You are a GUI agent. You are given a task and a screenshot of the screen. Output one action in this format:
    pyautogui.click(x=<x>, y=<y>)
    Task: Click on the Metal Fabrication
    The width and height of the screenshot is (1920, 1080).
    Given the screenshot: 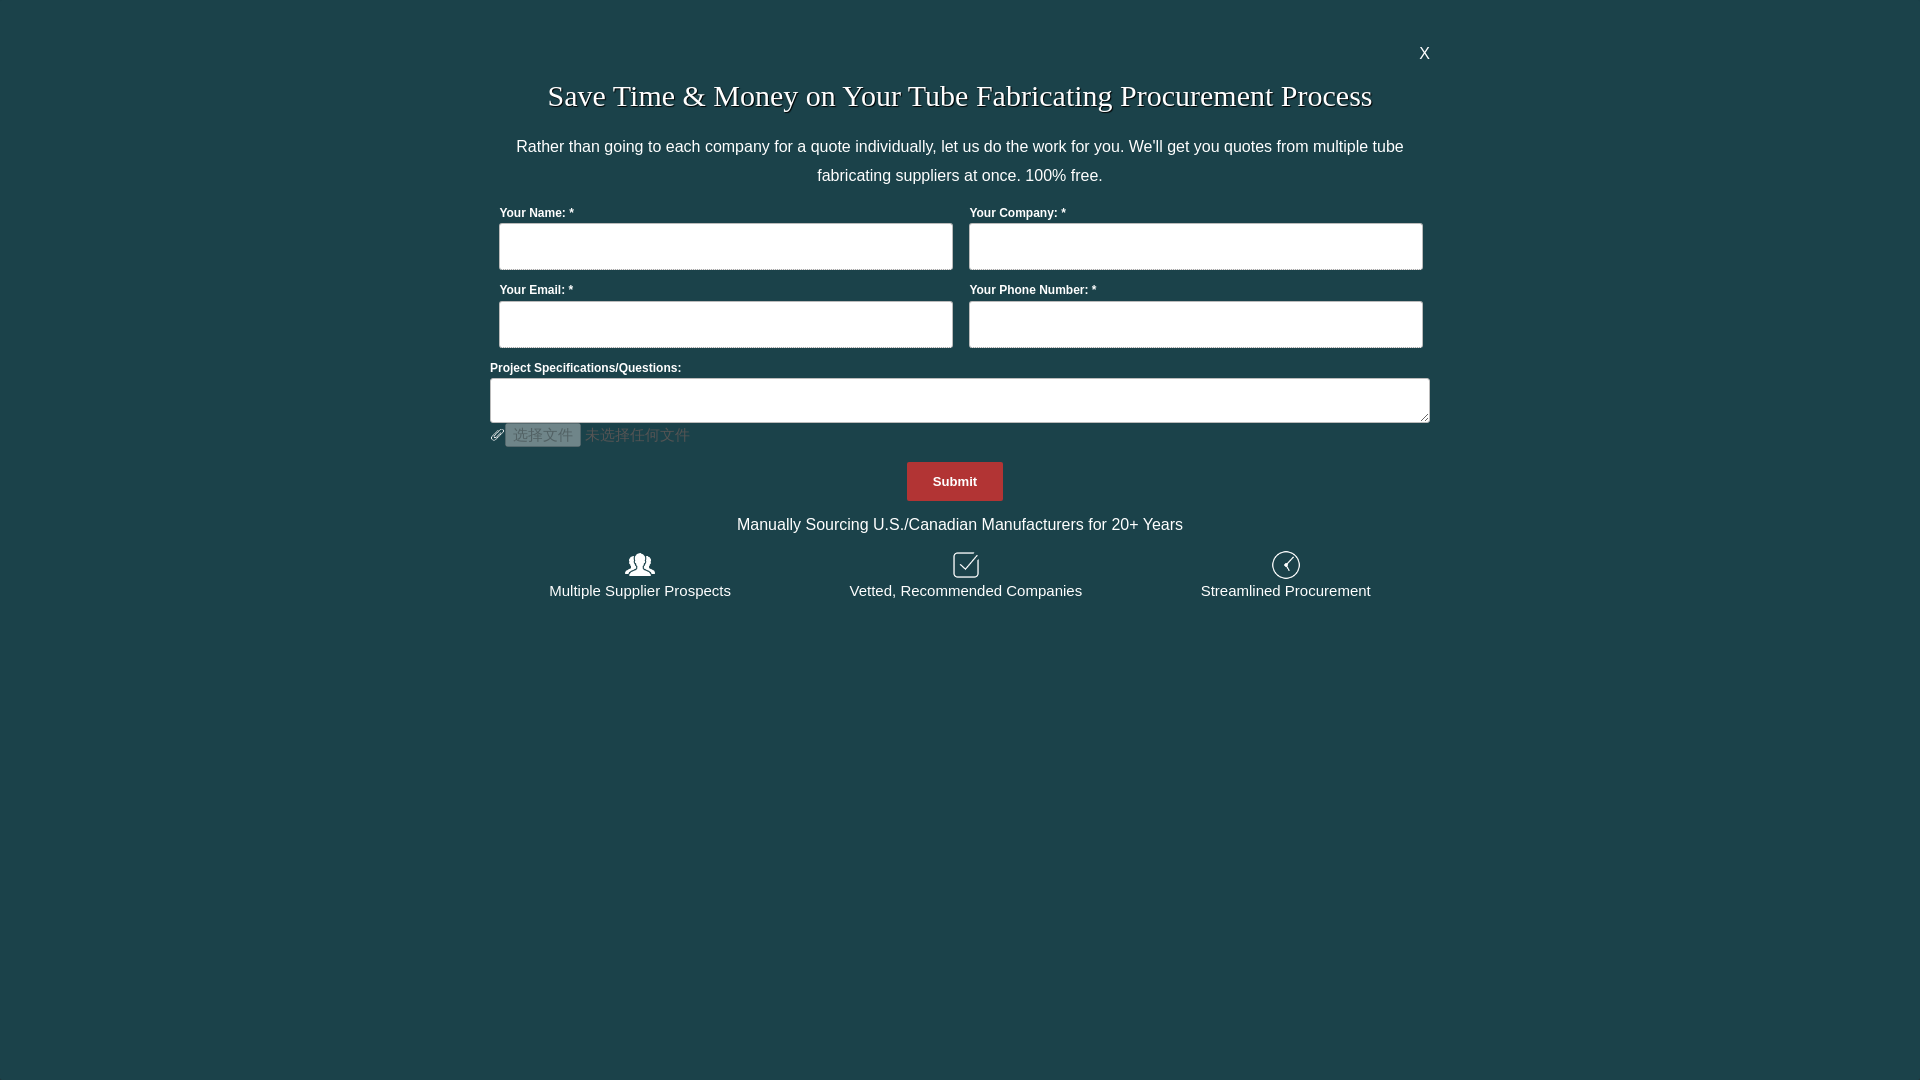 What is the action you would take?
    pyautogui.click(x=1499, y=634)
    